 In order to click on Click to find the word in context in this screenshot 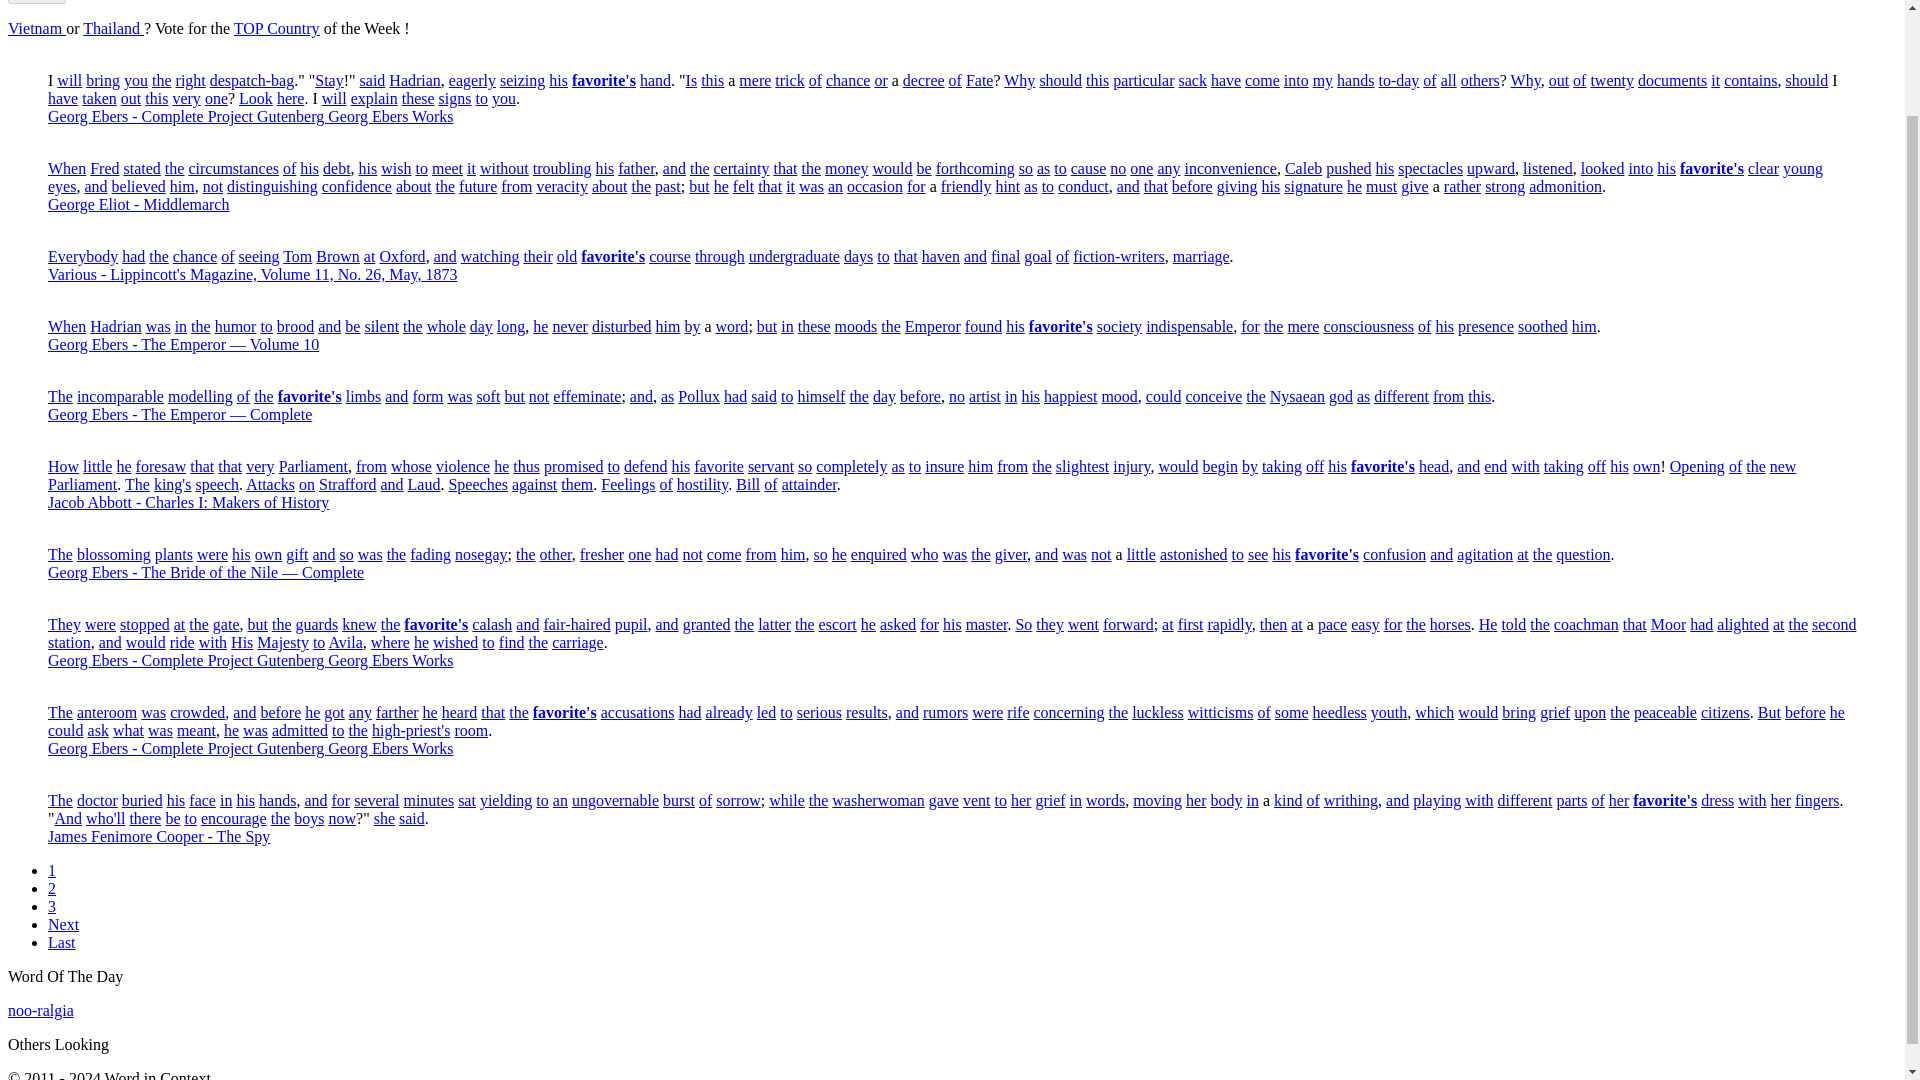, I will do `click(136, 80)`.